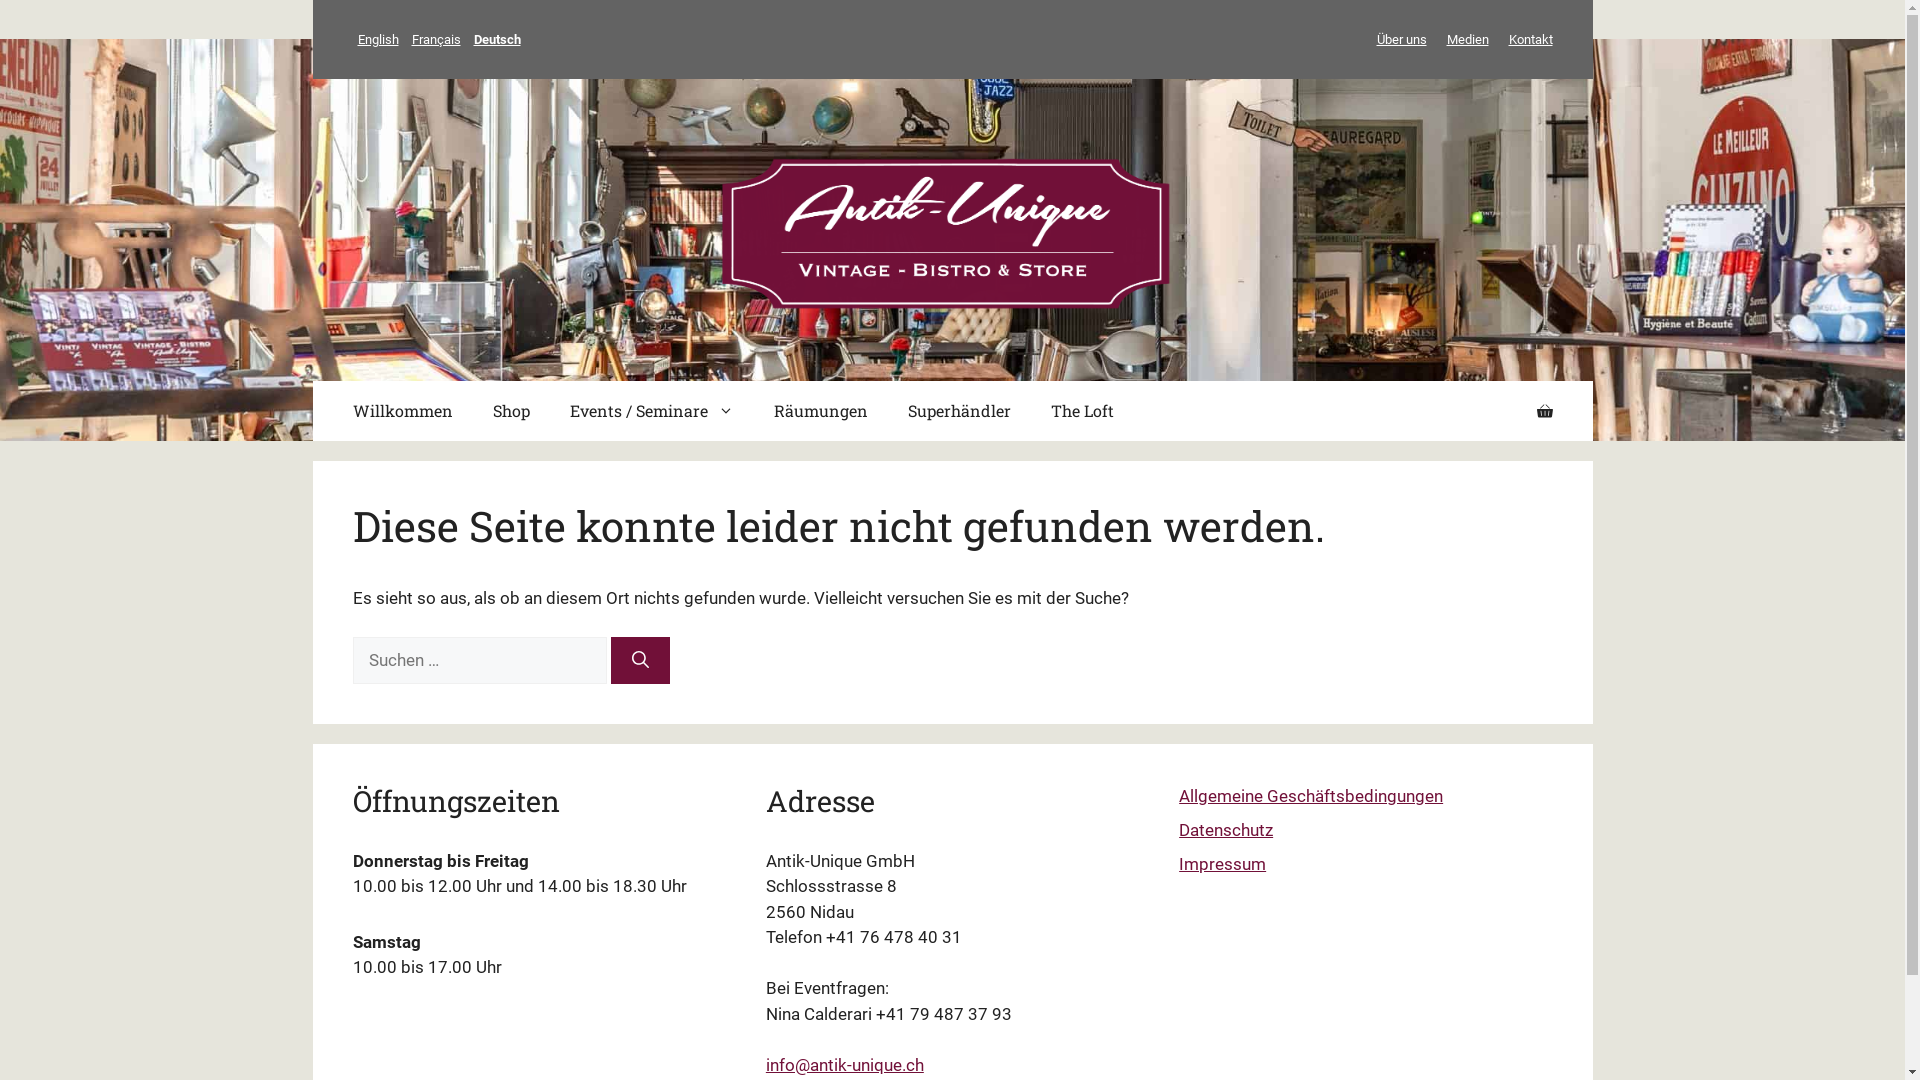  What do you see at coordinates (479, 661) in the screenshot?
I see `Suche nach:` at bounding box center [479, 661].